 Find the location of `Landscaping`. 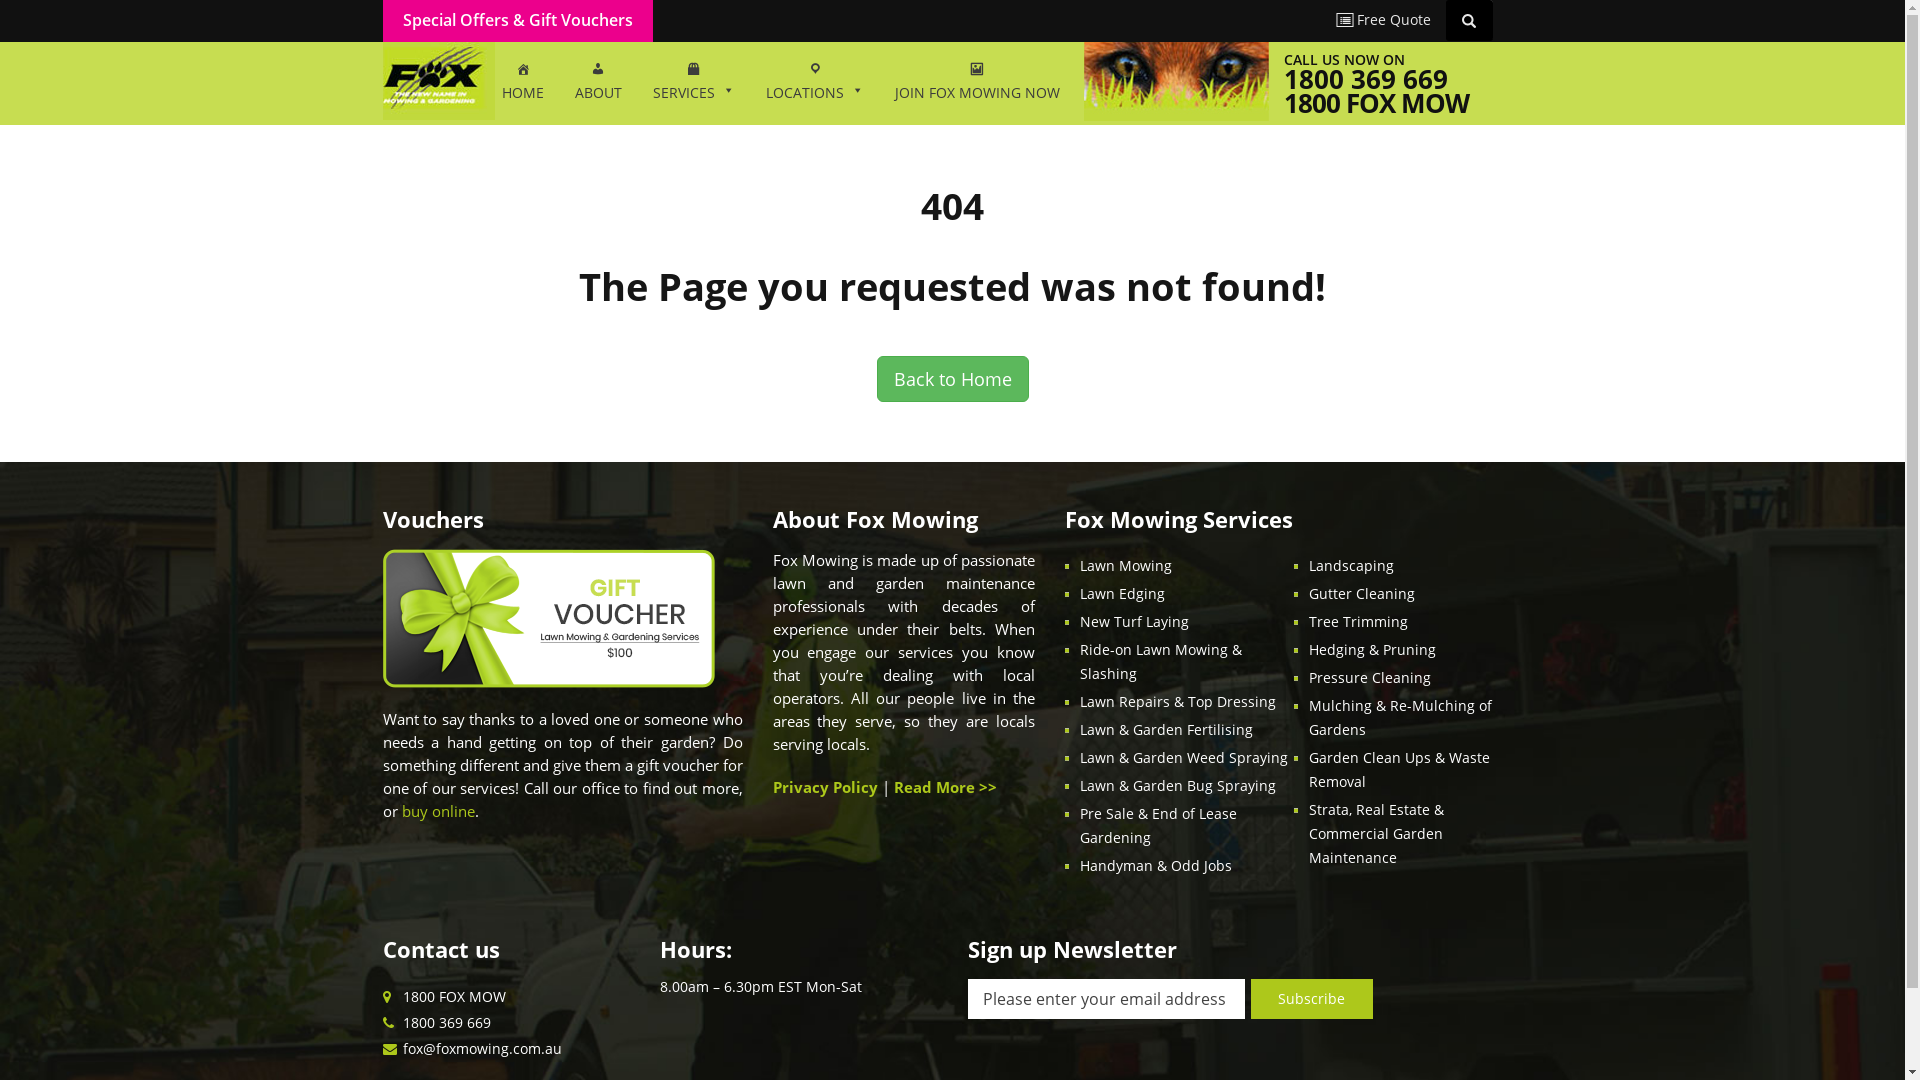

Landscaping is located at coordinates (1352, 566).